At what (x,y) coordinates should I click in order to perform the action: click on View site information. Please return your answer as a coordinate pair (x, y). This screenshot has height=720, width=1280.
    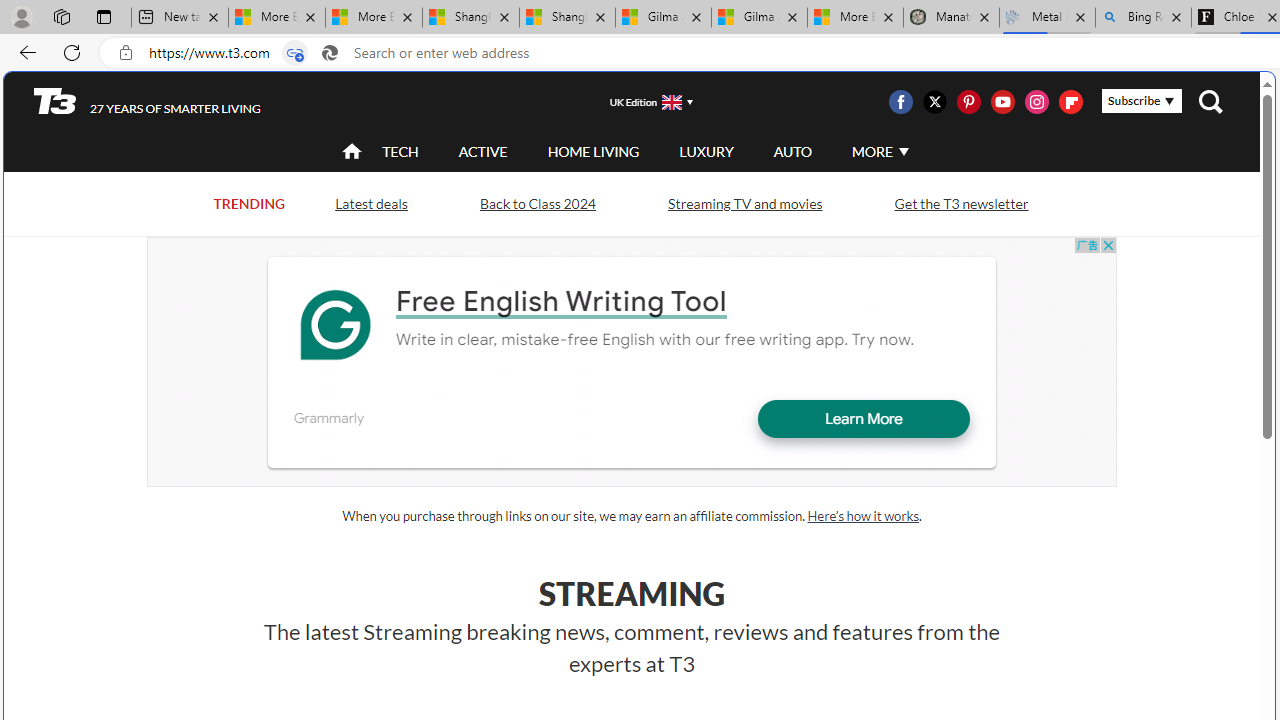
    Looking at the image, I should click on (126, 53).